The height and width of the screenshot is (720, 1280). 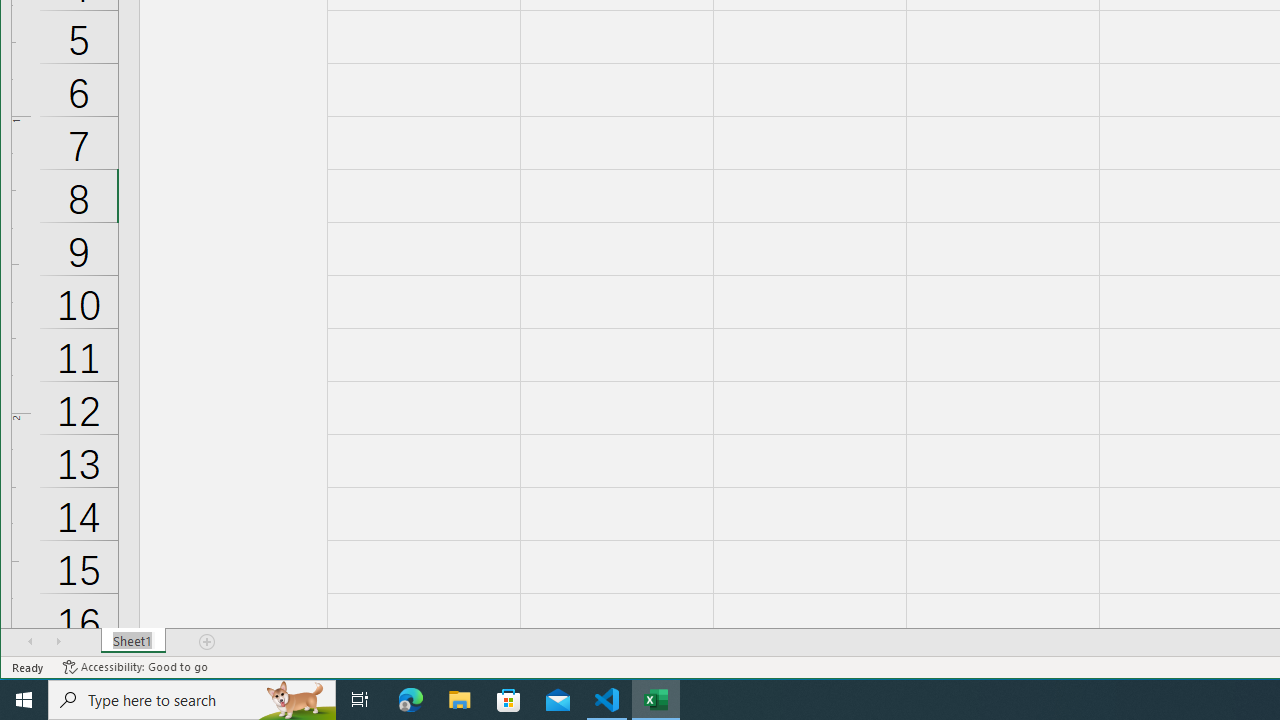 What do you see at coordinates (509, 700) in the screenshot?
I see `Microsoft Store` at bounding box center [509, 700].